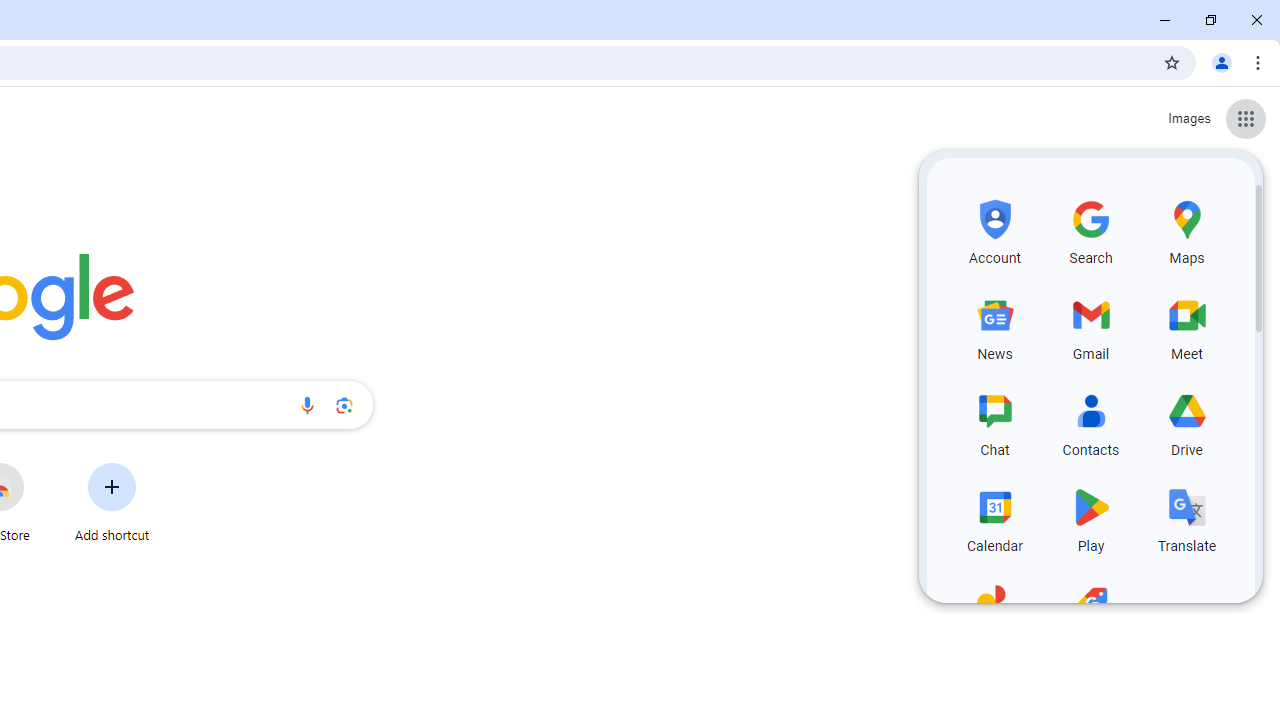 The height and width of the screenshot is (720, 1280). What do you see at coordinates (1186, 422) in the screenshot?
I see `Drive, row 3 of 5 and column 3 of 3 in the first section` at bounding box center [1186, 422].